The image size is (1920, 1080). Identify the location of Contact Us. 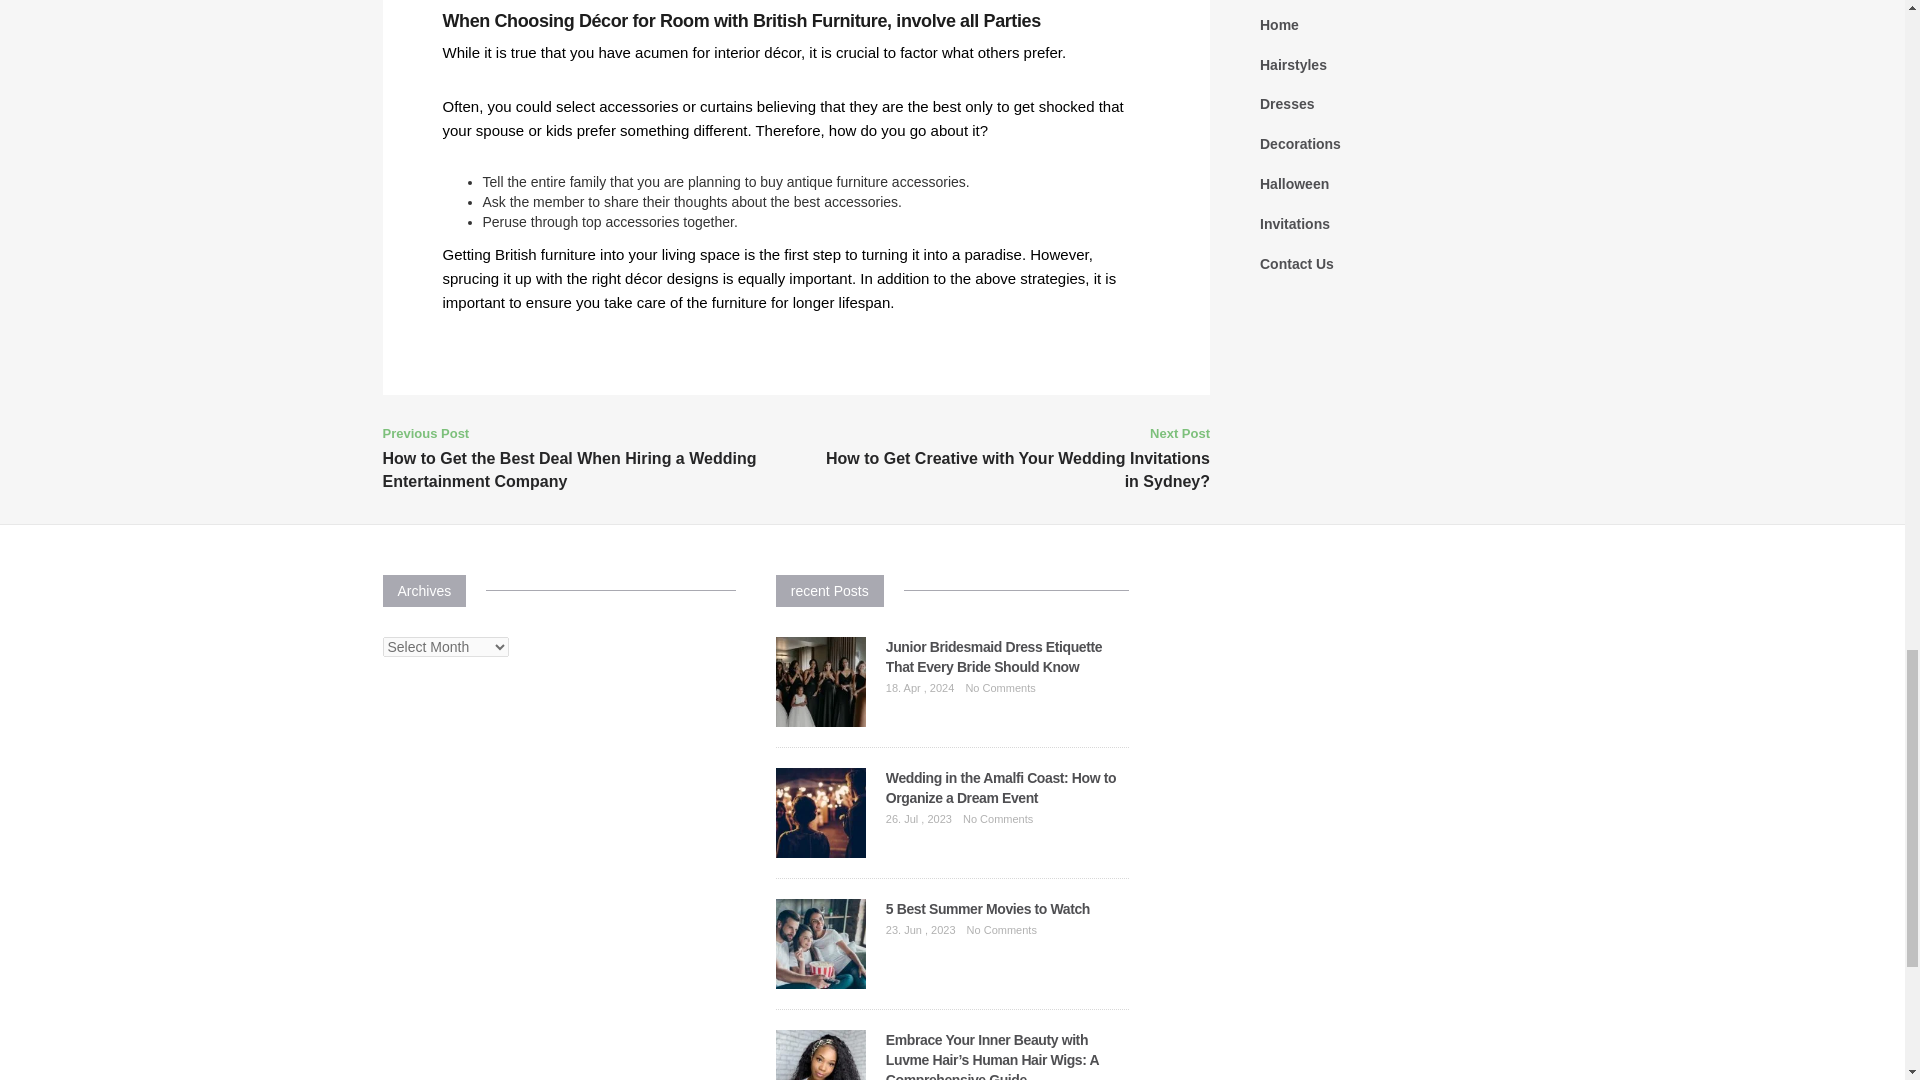
(1296, 264).